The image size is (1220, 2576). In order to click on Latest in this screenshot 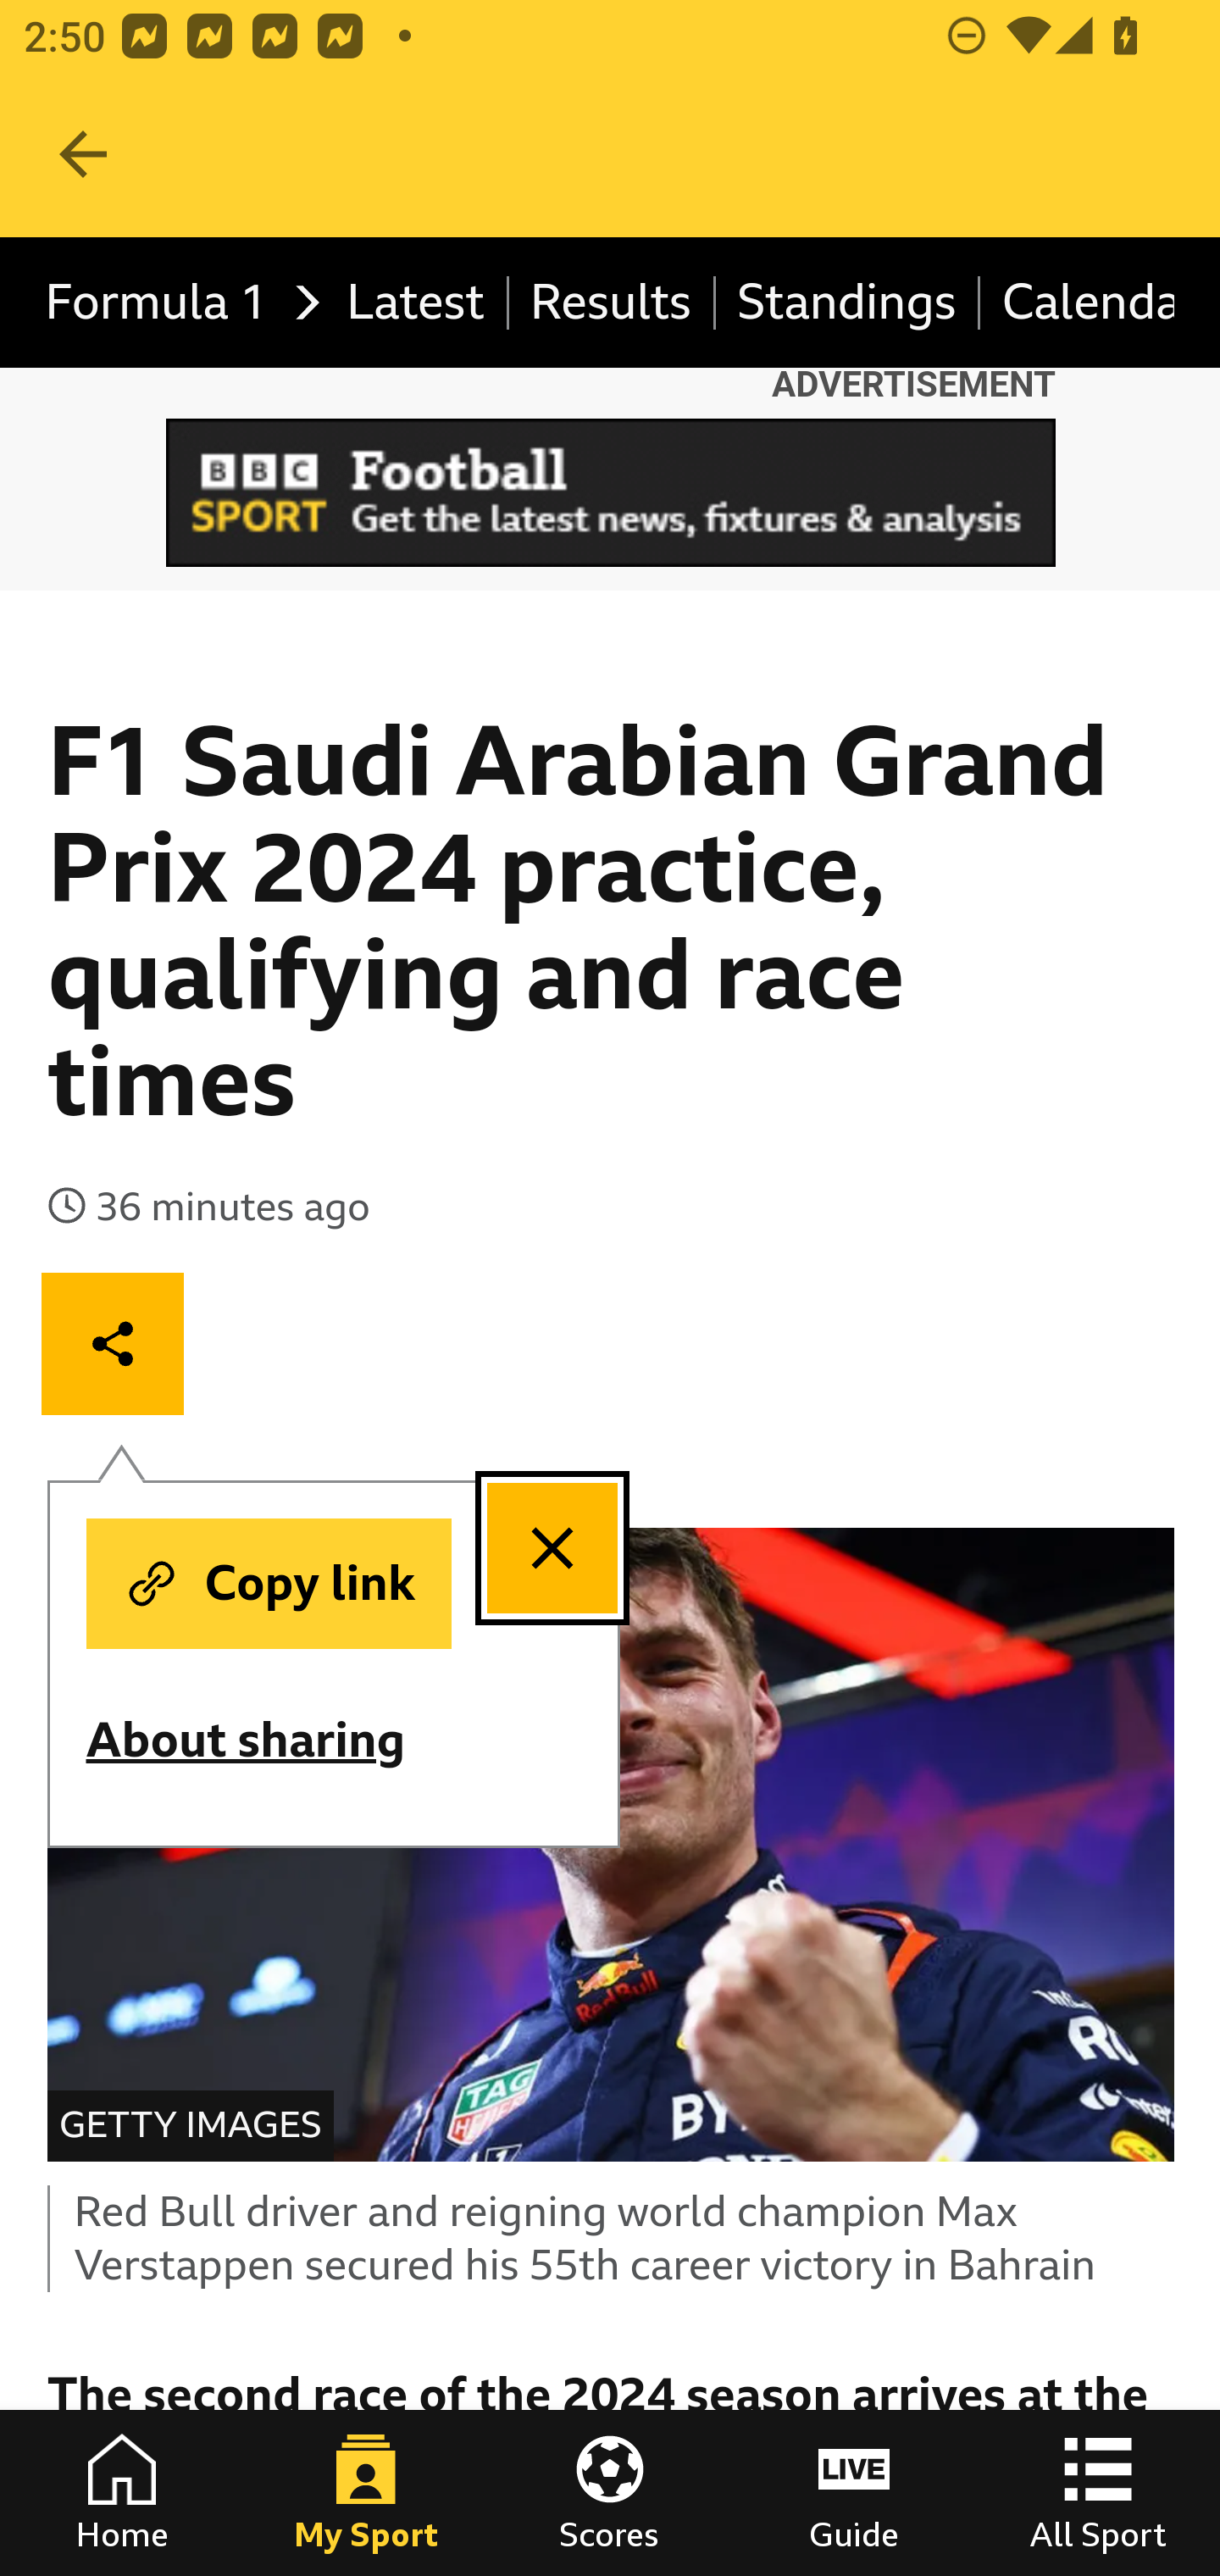, I will do `click(416, 303)`.